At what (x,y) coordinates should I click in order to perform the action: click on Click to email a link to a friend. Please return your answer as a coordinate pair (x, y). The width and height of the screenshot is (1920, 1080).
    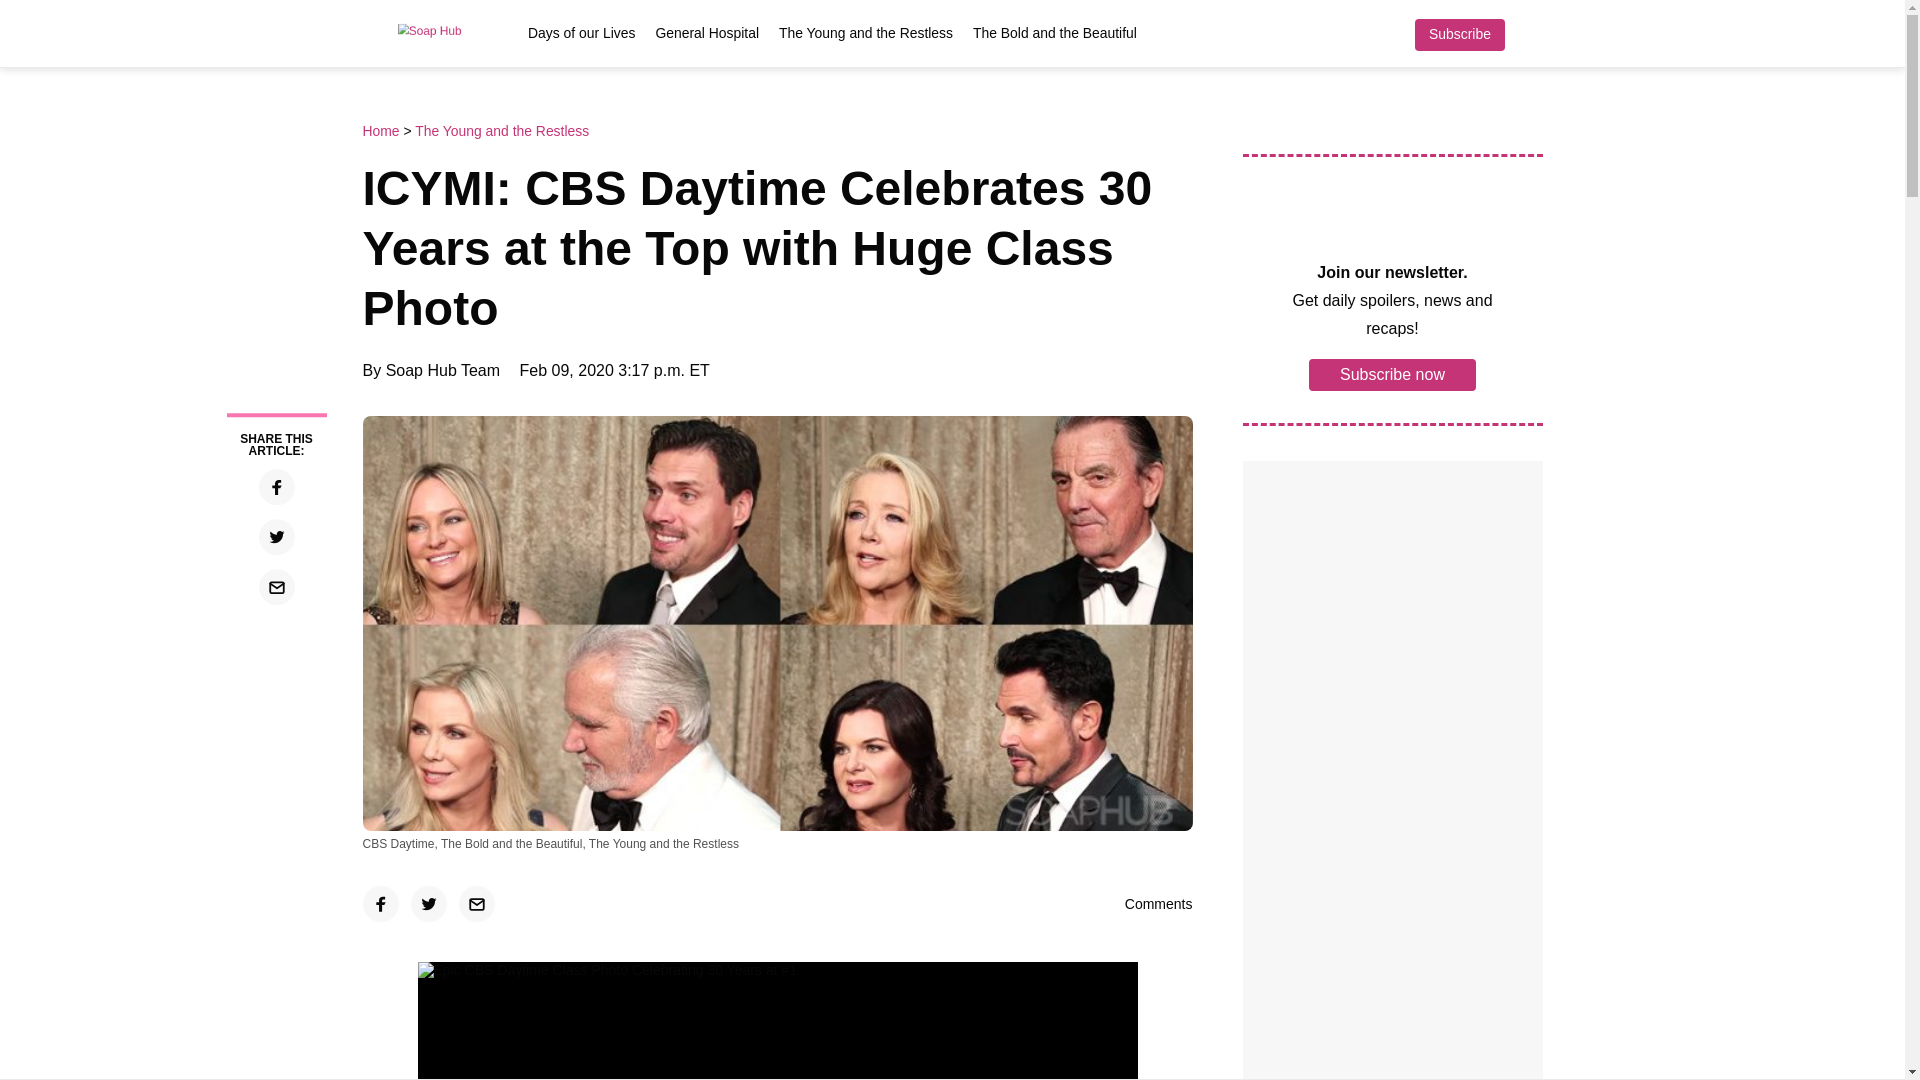
    Looking at the image, I should click on (275, 586).